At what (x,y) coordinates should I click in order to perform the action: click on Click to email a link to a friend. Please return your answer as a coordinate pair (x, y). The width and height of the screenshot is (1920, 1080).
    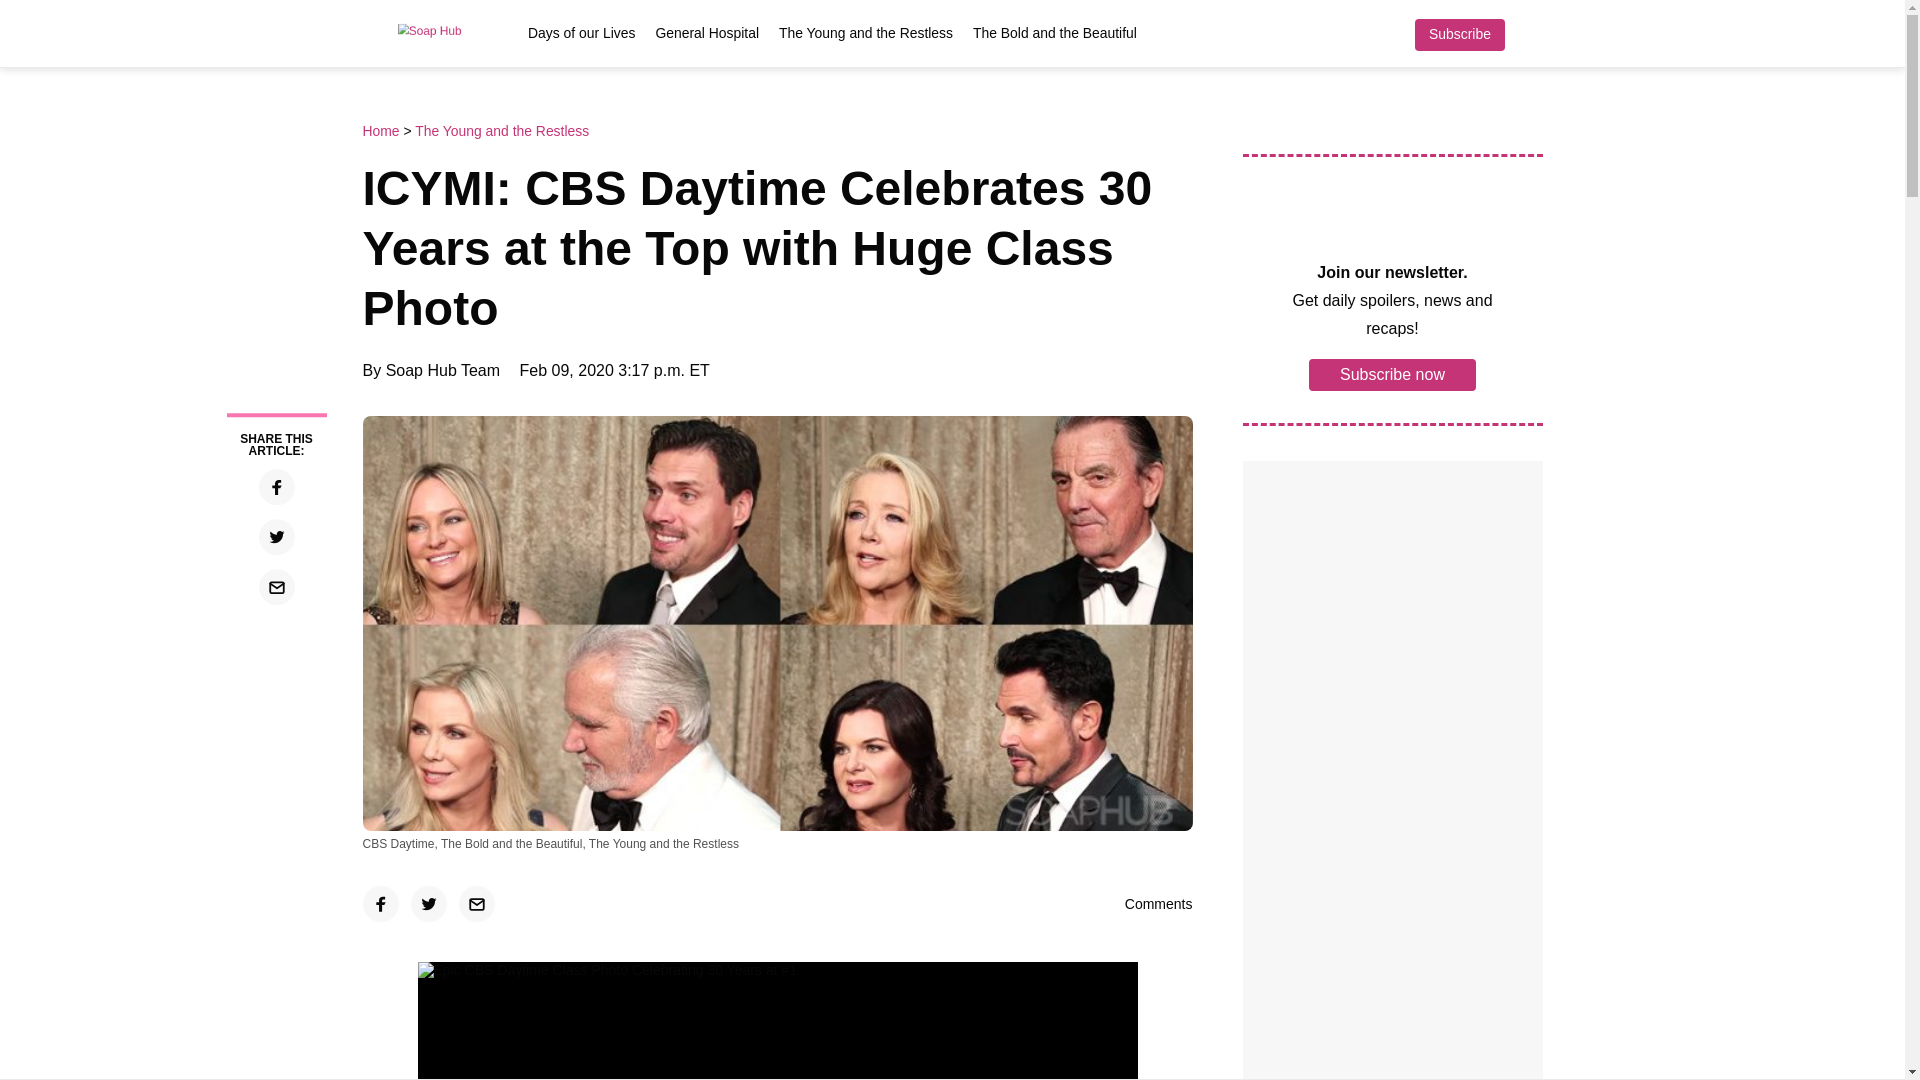
    Looking at the image, I should click on (275, 586).